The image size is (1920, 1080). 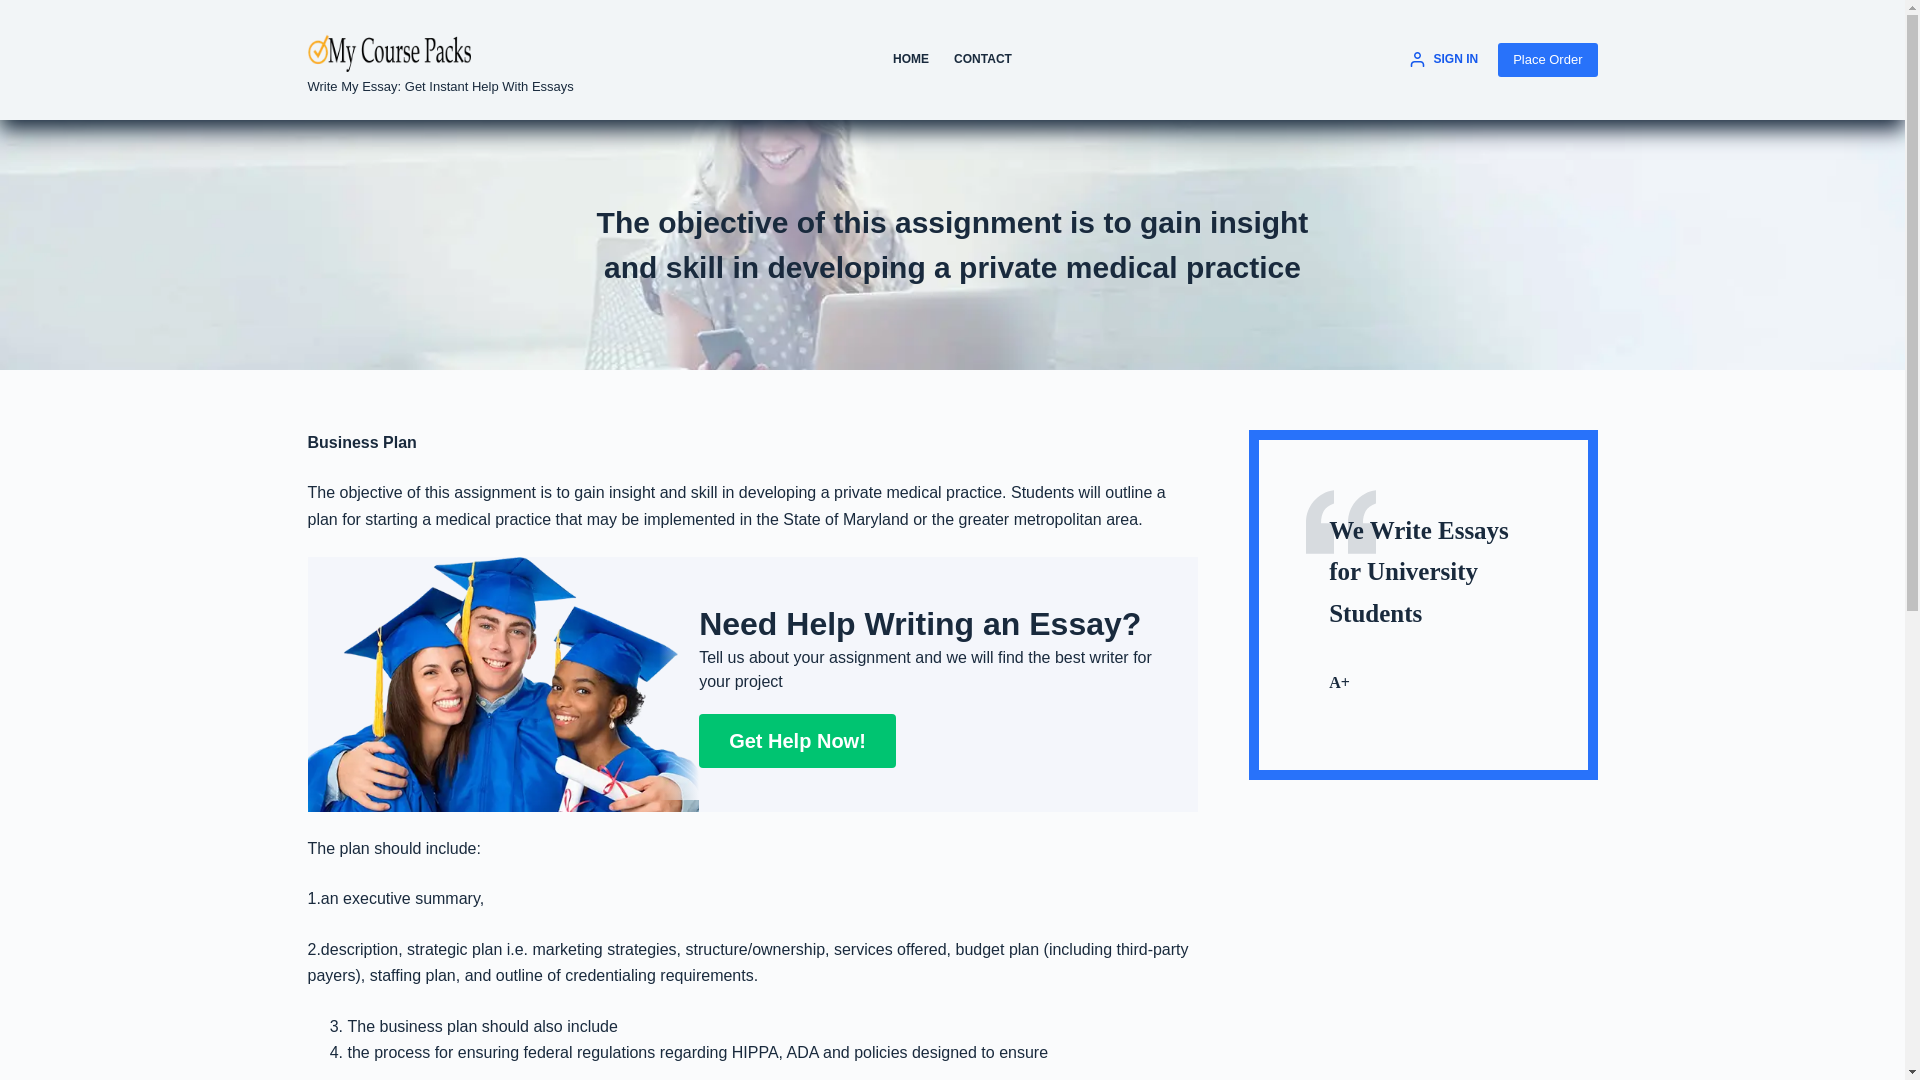 I want to click on Place Order, so click(x=1547, y=60).